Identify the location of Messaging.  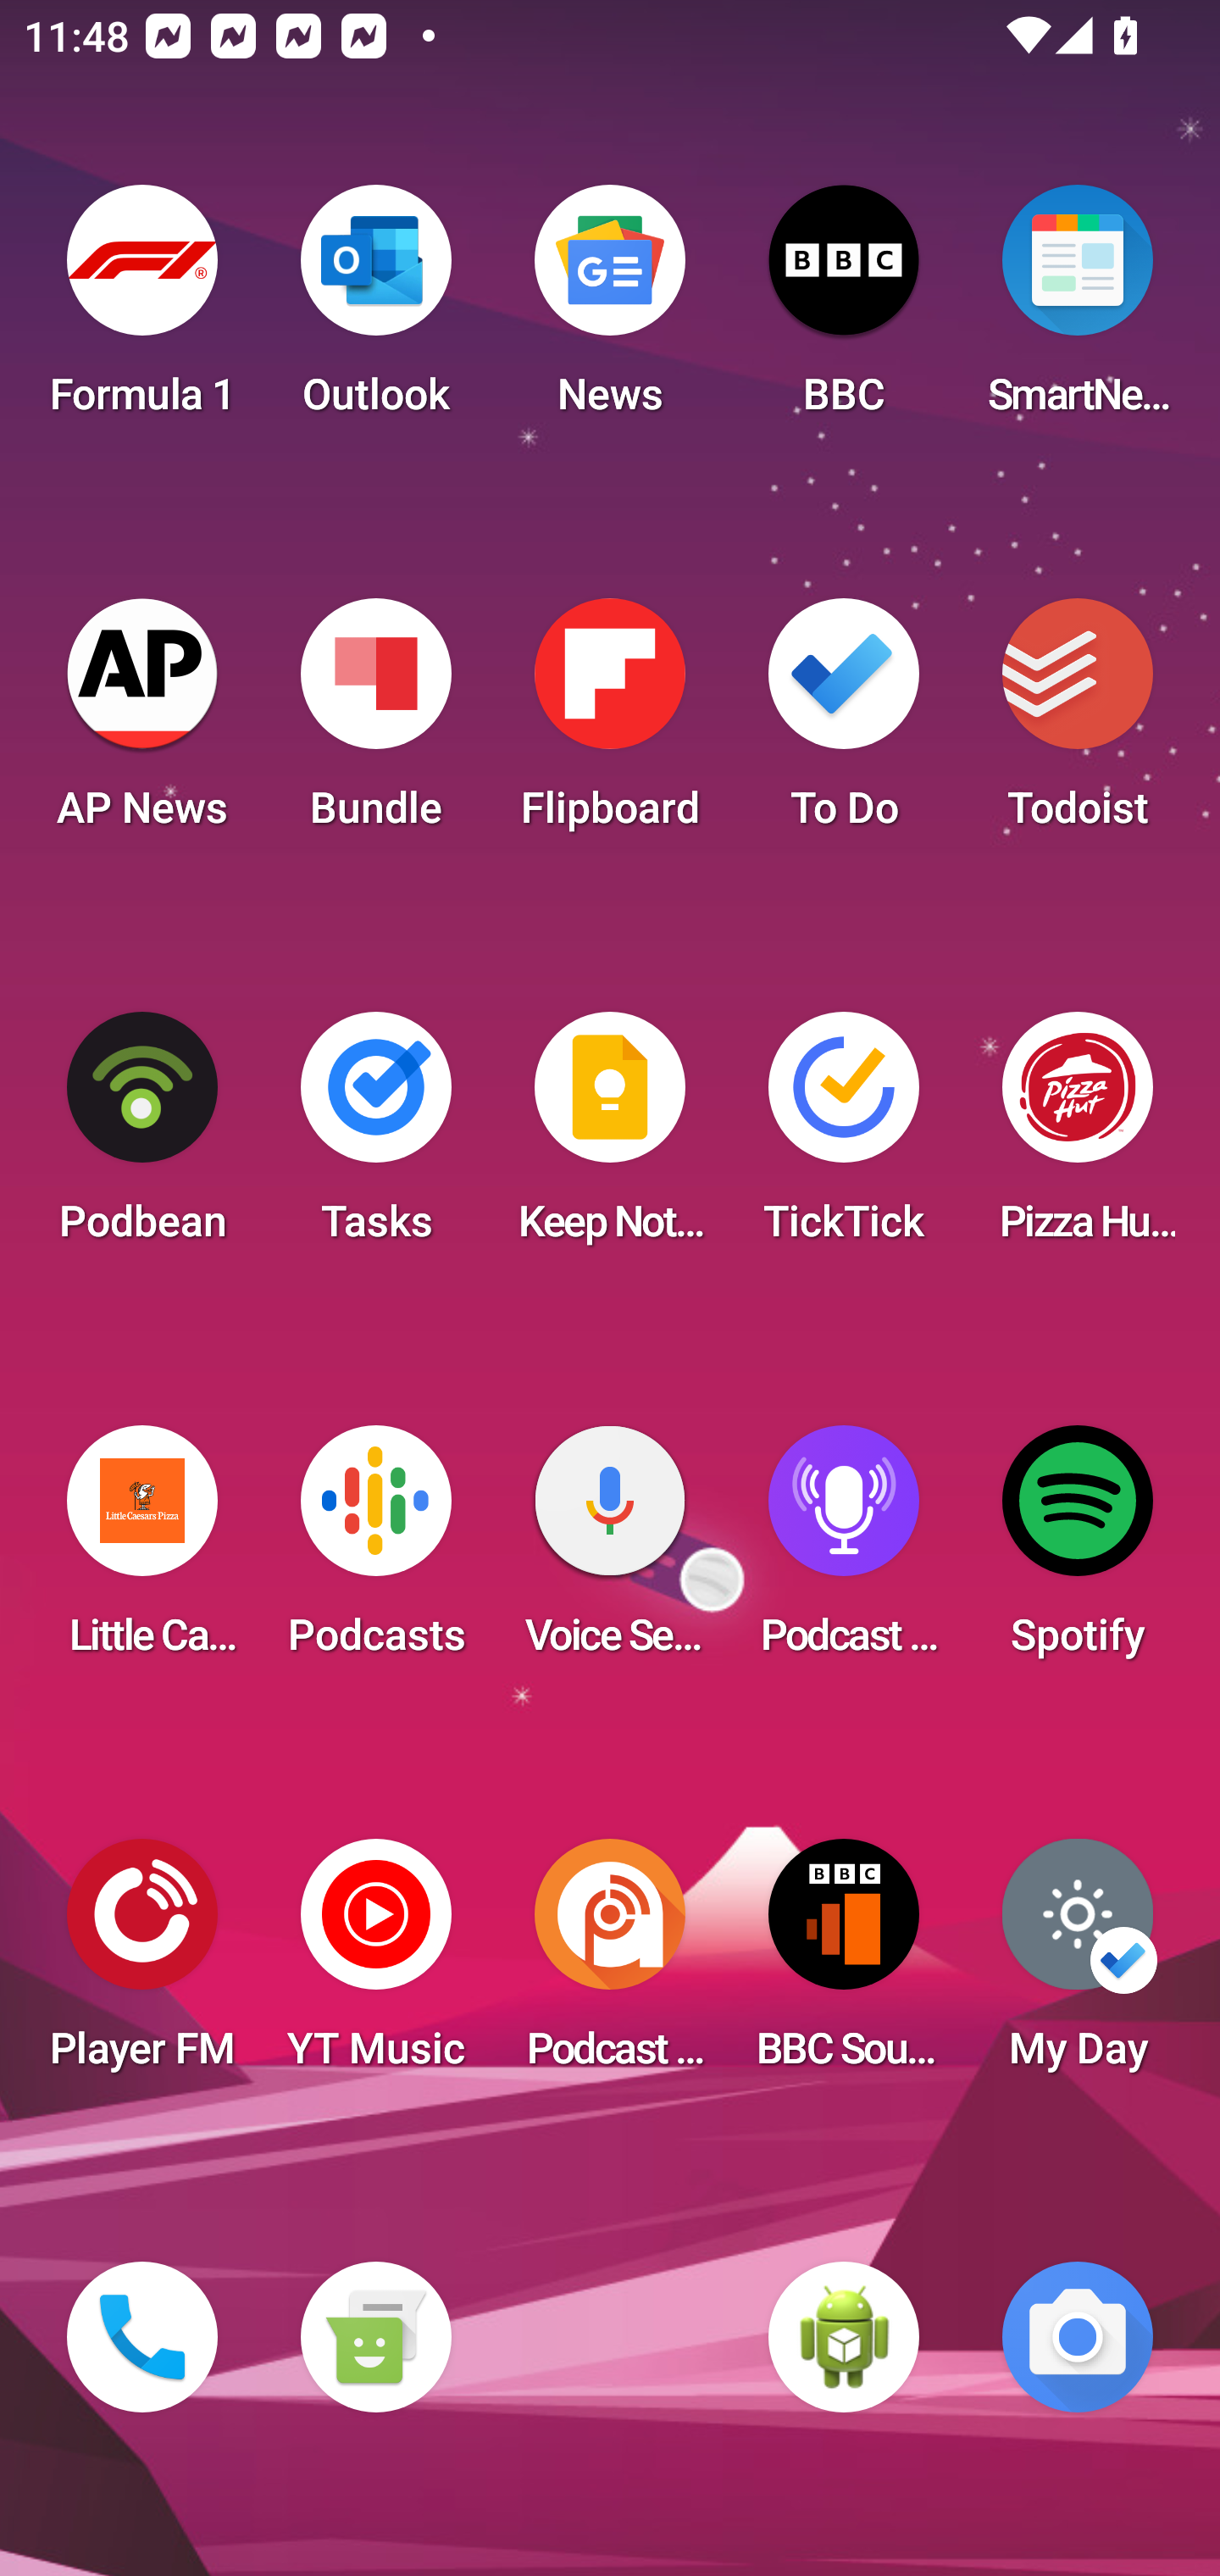
(375, 2337).